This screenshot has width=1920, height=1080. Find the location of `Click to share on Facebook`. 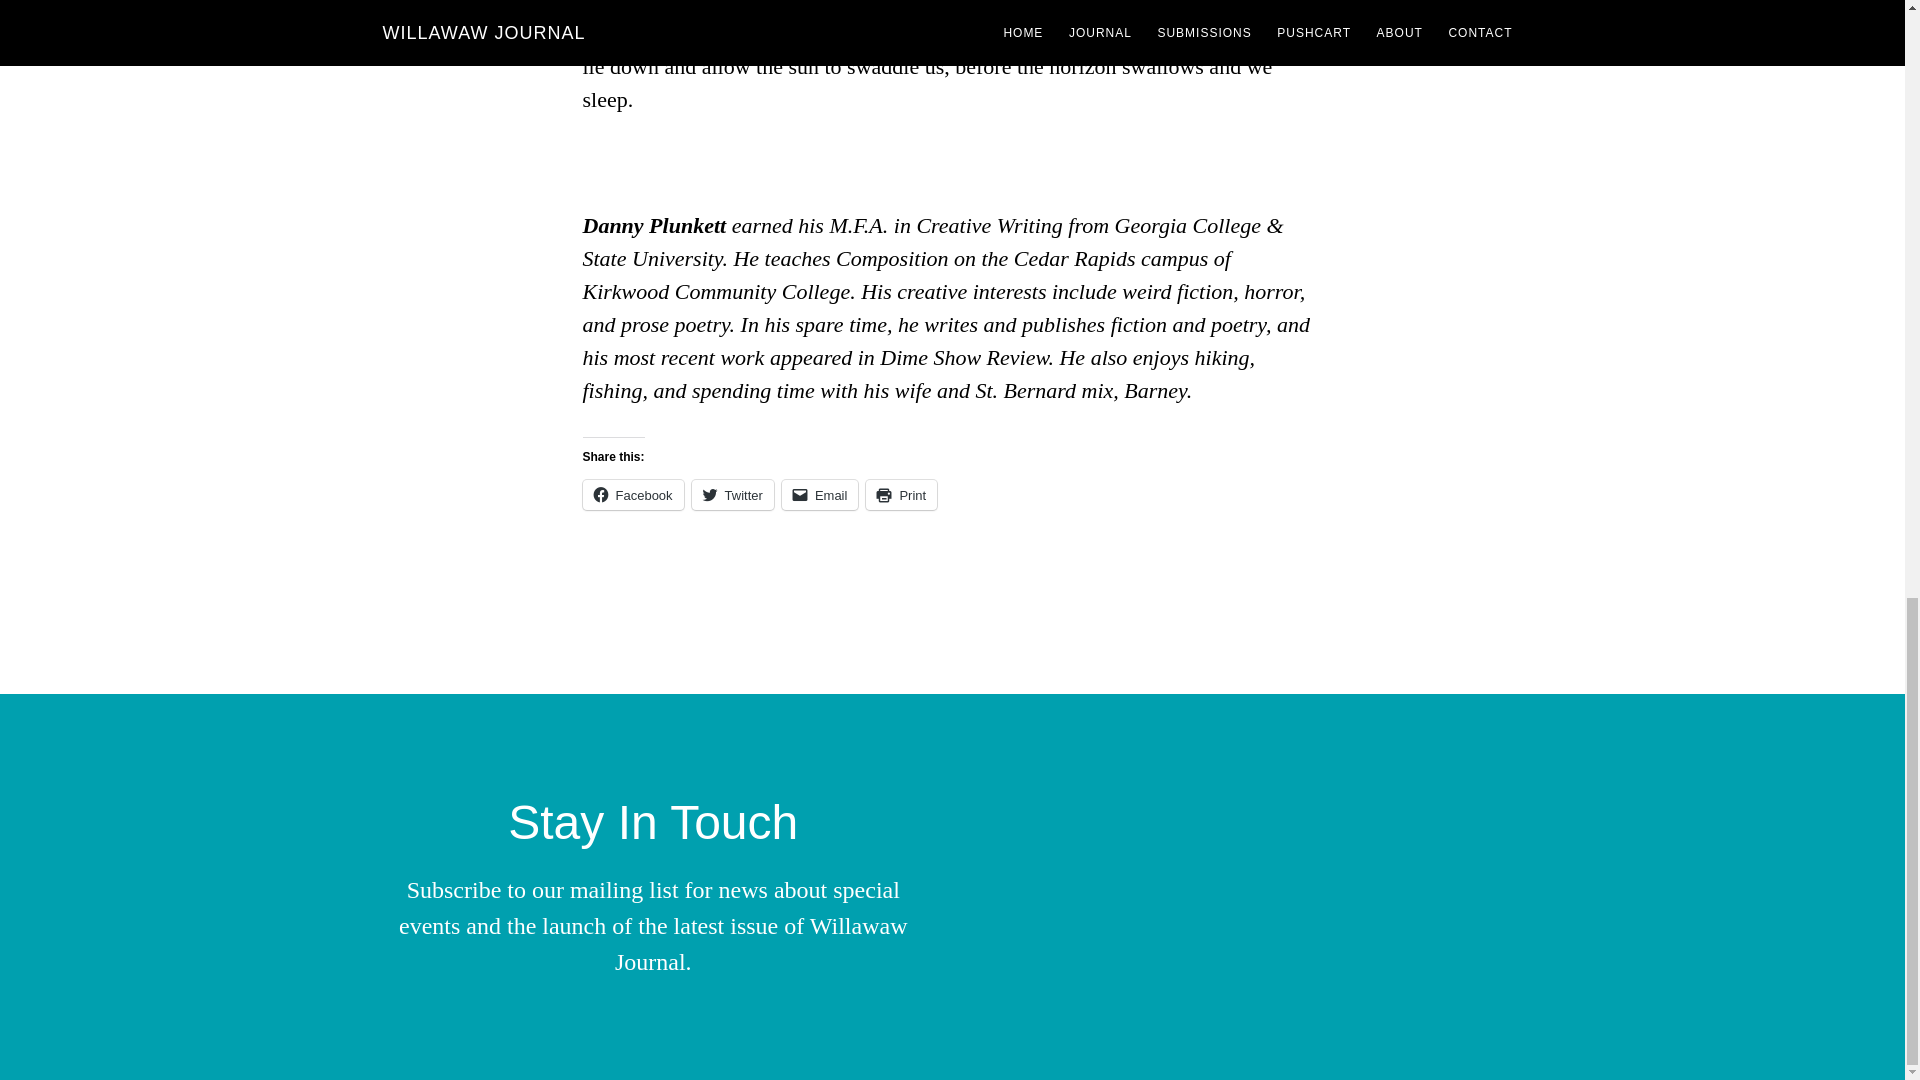

Click to share on Facebook is located at coordinates (632, 494).